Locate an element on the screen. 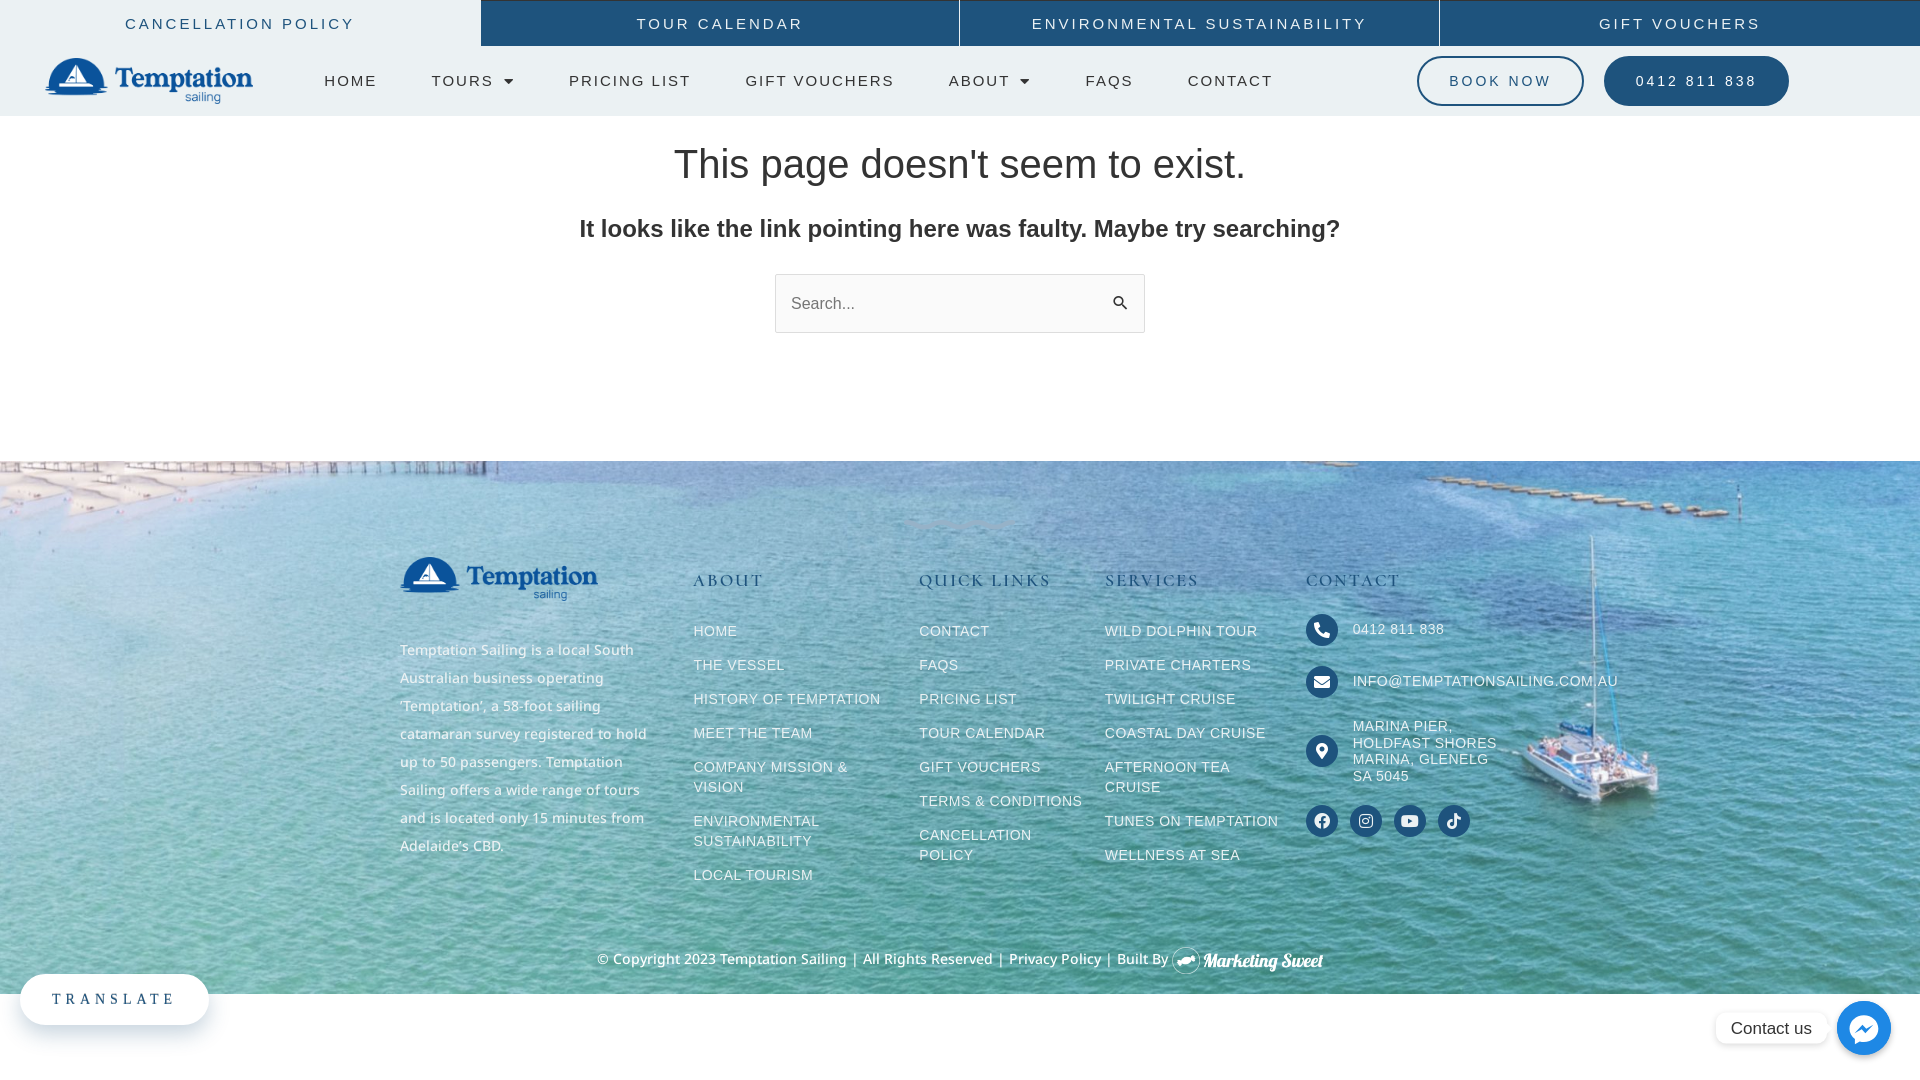  LOCAL TOURISM is located at coordinates (796, 875).